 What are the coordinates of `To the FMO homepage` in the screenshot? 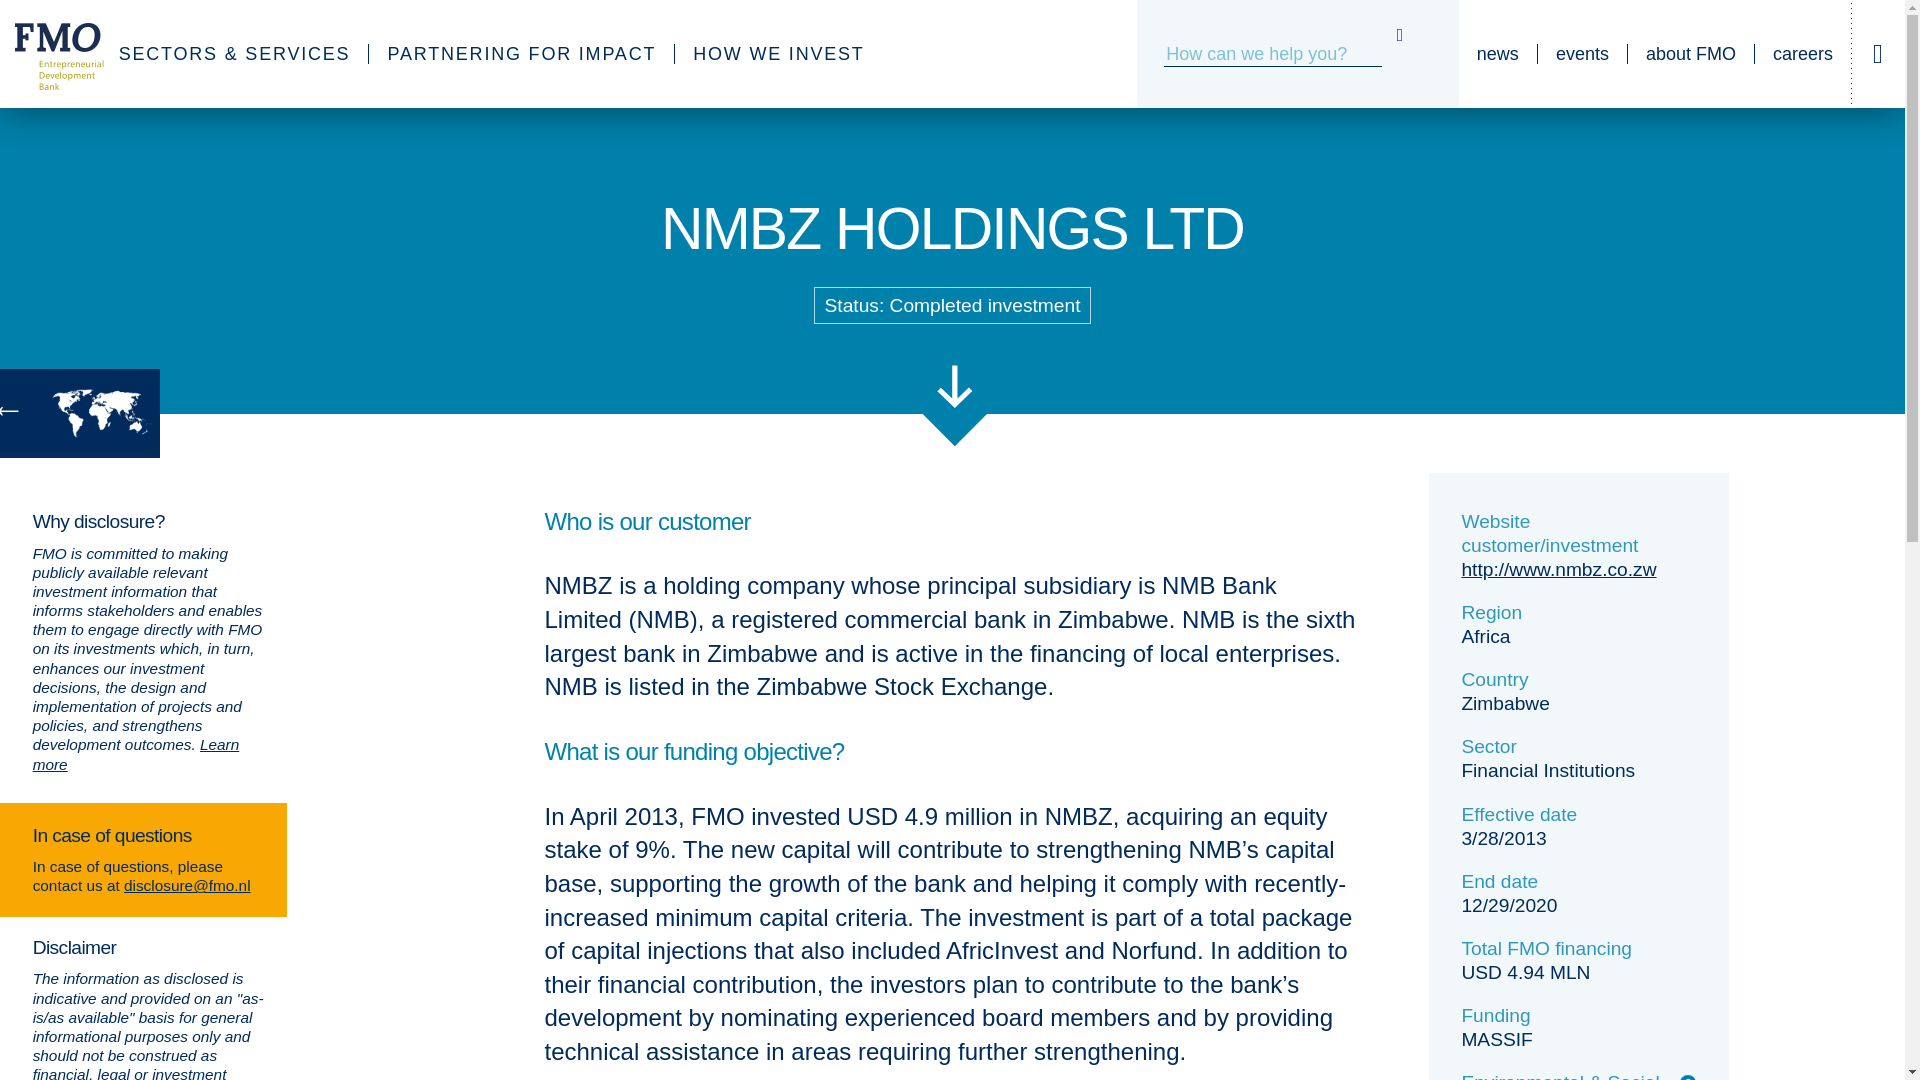 It's located at (48, 54).